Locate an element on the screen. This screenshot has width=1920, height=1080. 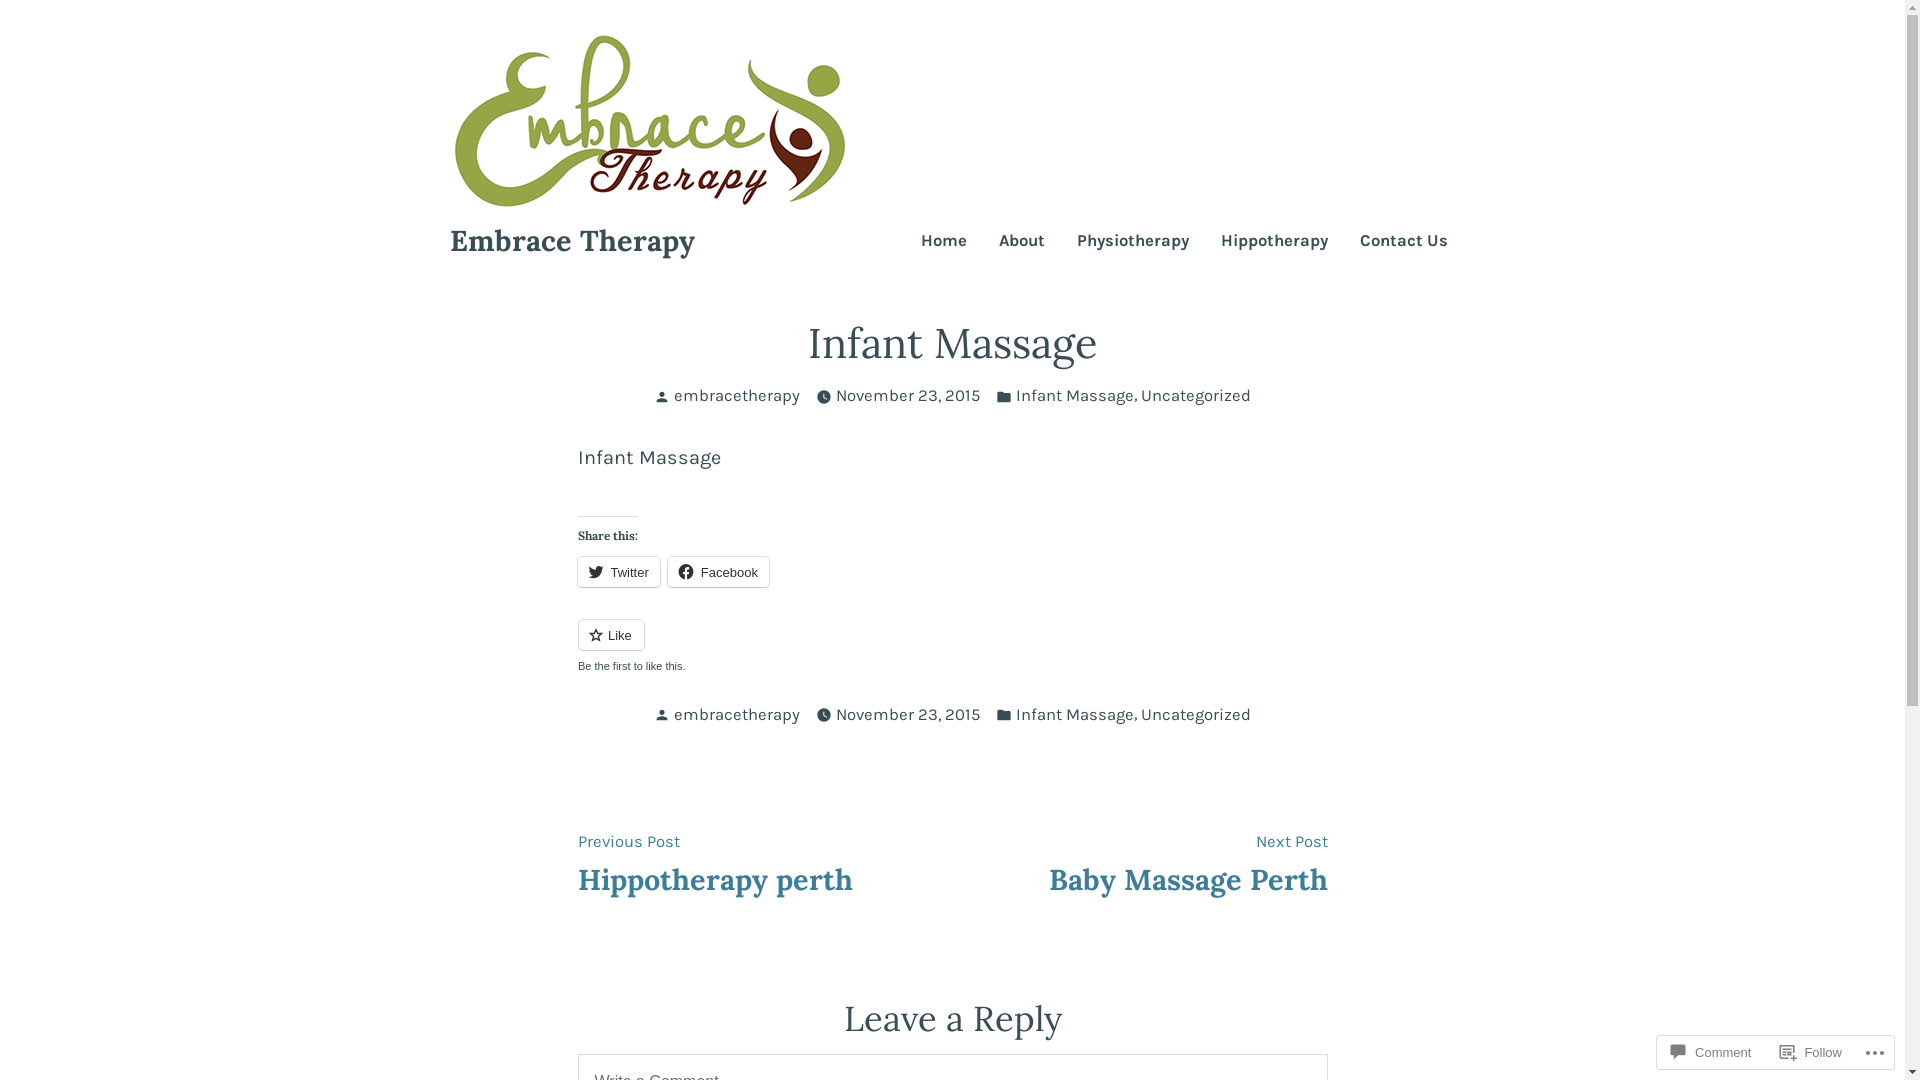
Contact Us is located at coordinates (1404, 242).